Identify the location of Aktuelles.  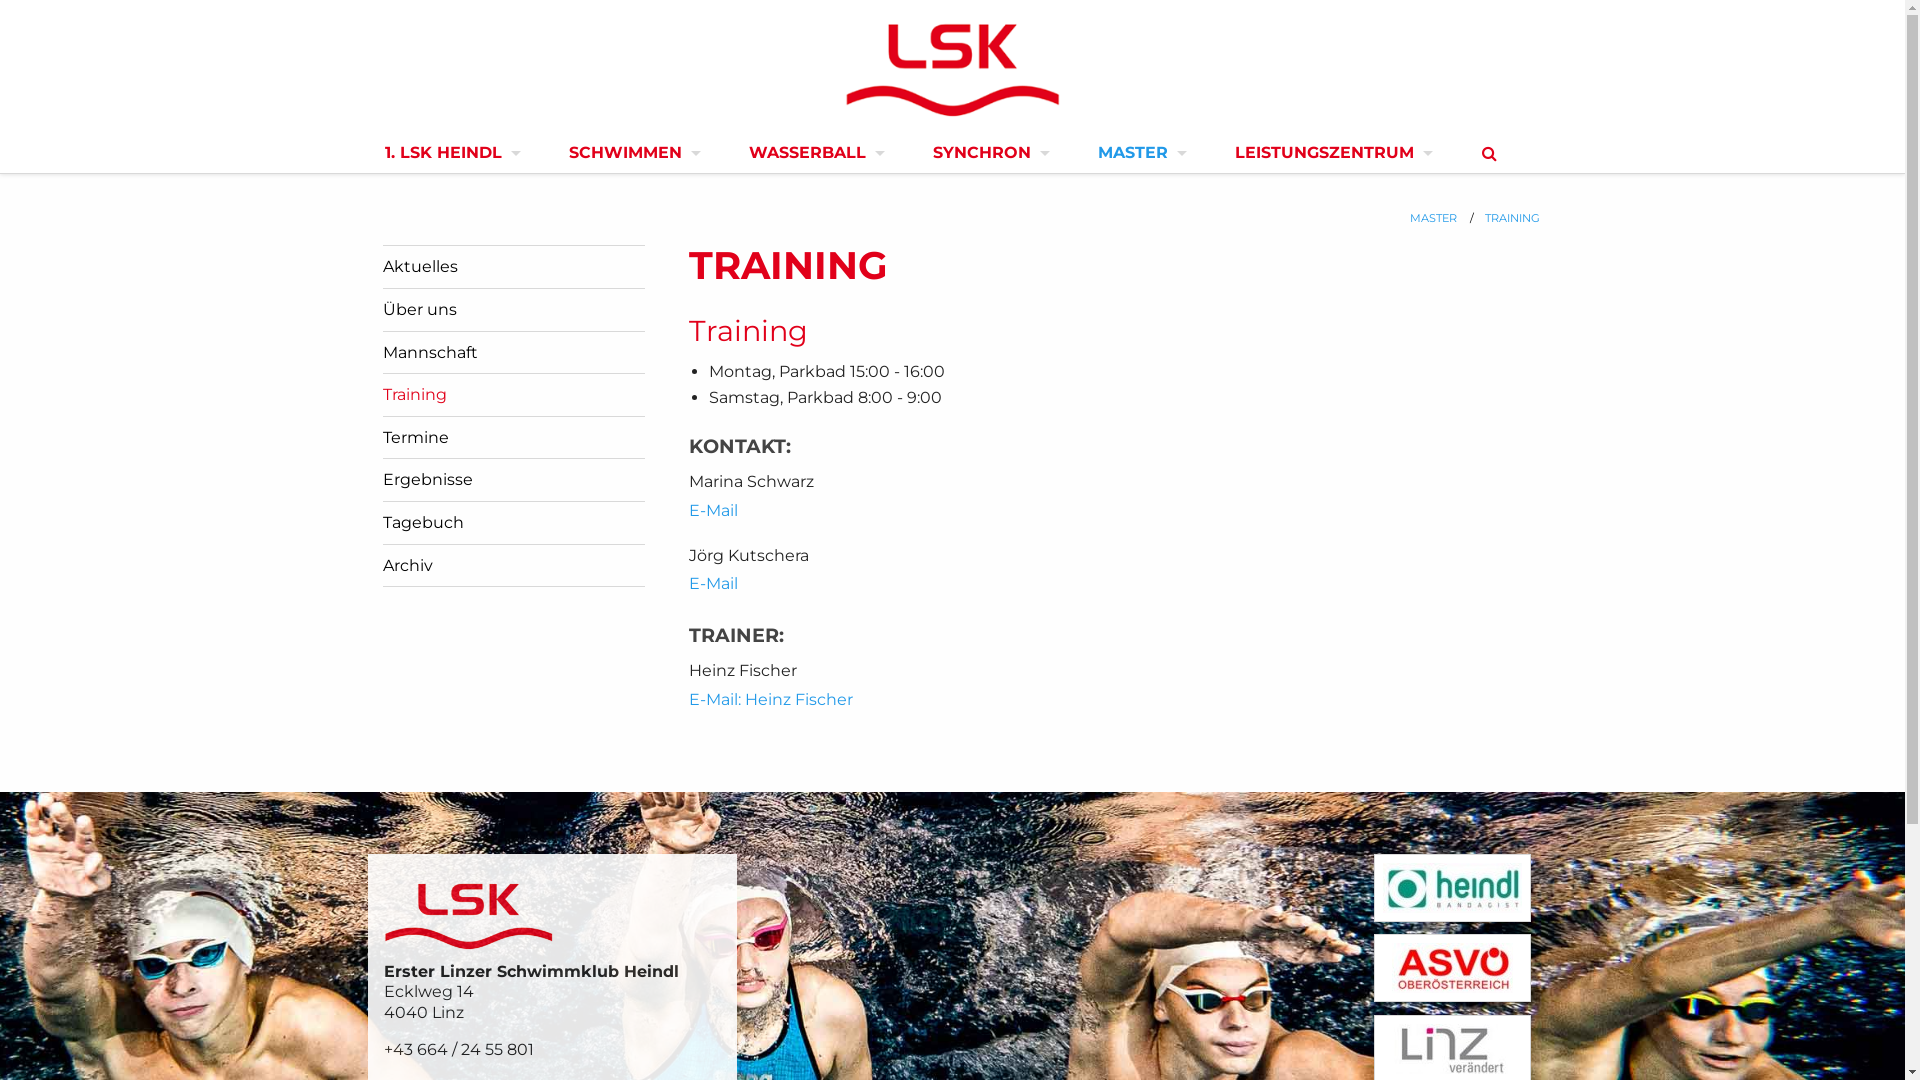
(420, 266).